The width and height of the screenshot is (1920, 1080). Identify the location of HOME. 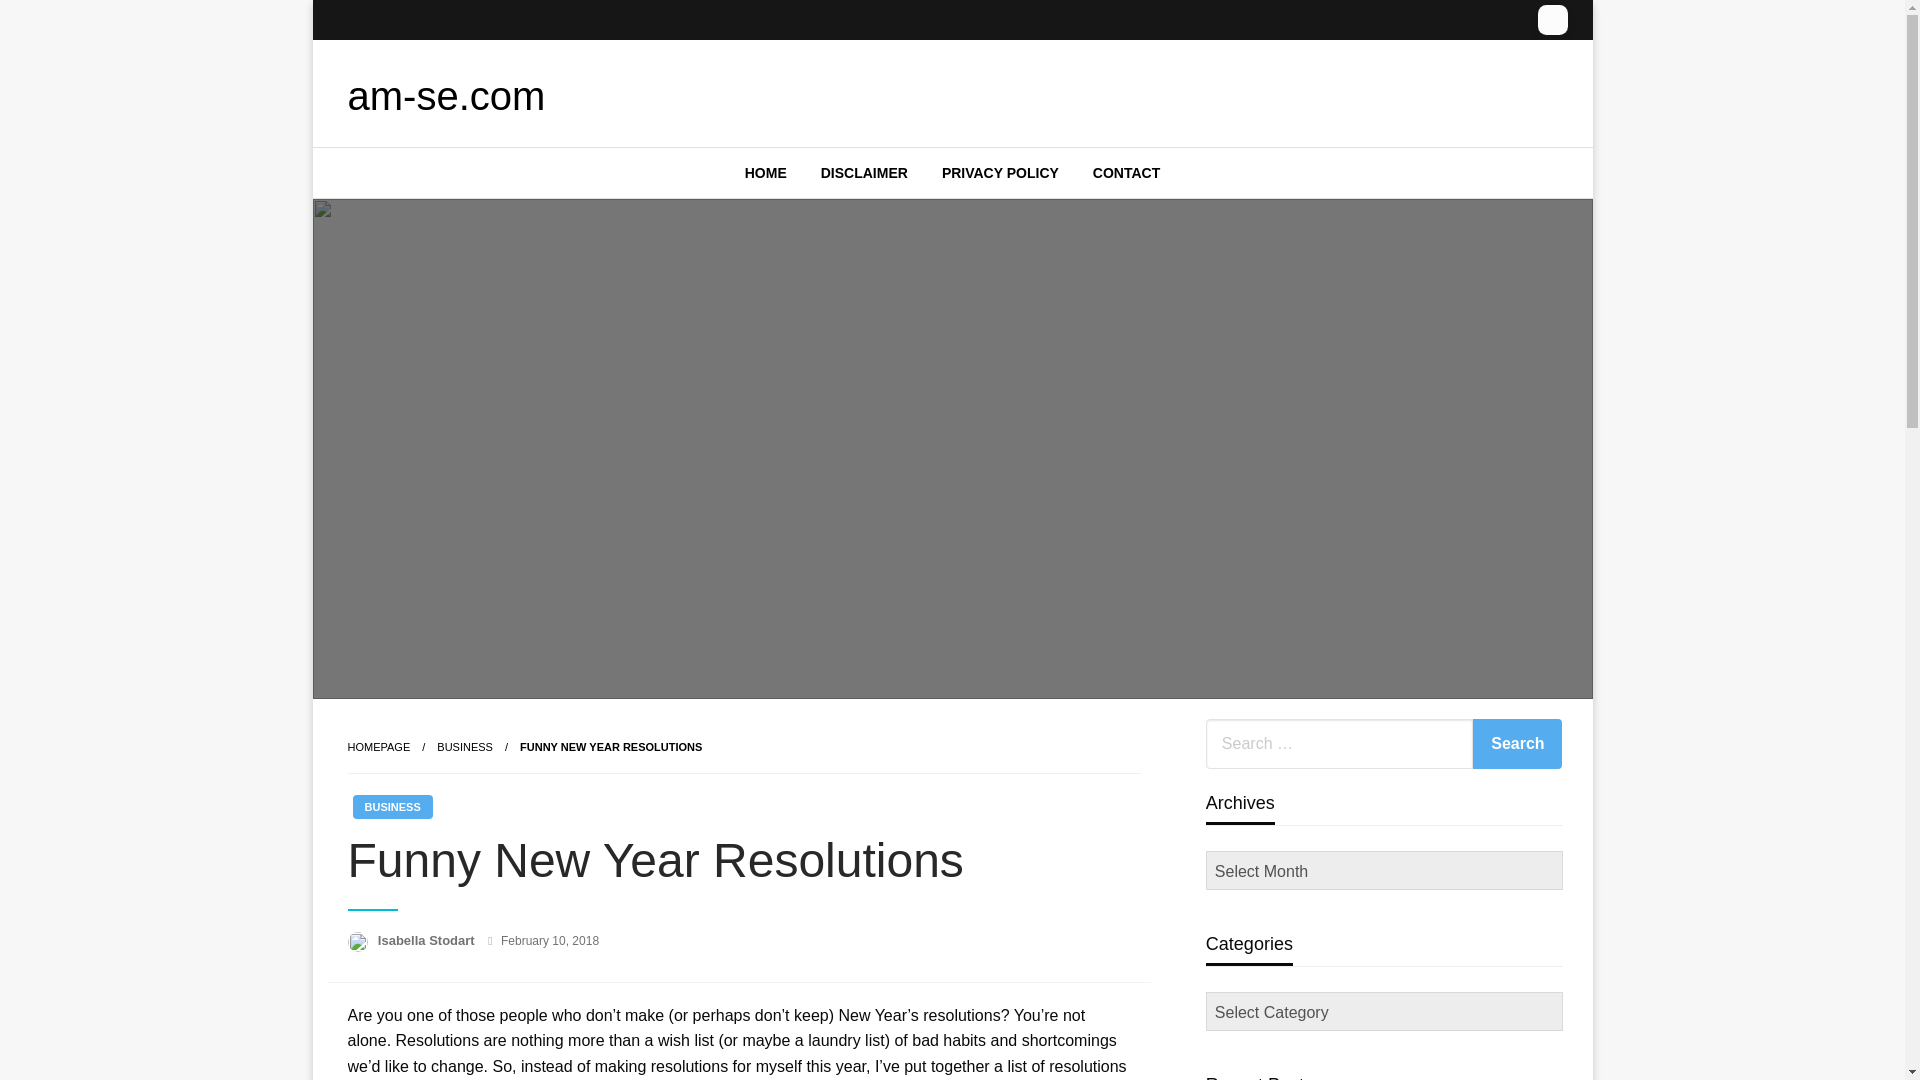
(766, 172).